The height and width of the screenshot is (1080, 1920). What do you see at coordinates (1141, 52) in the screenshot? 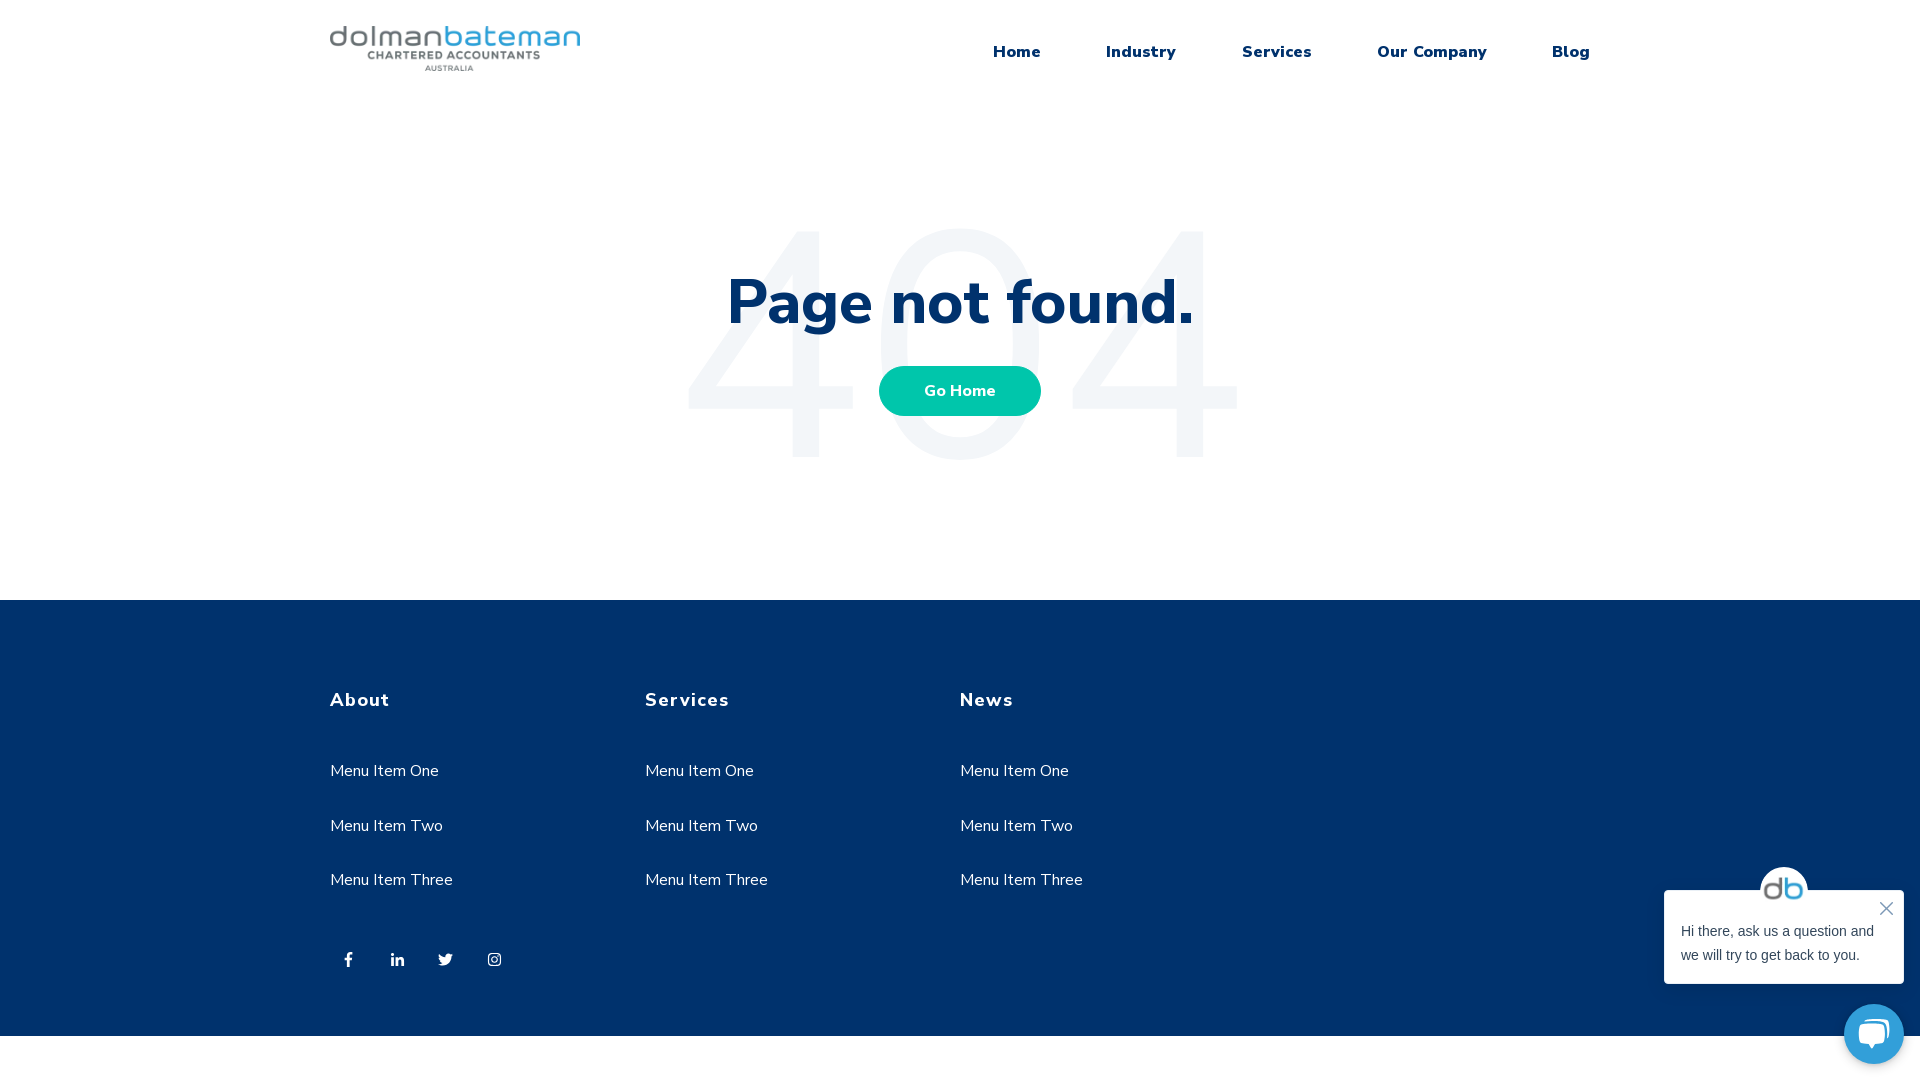
I see `Industry` at bounding box center [1141, 52].